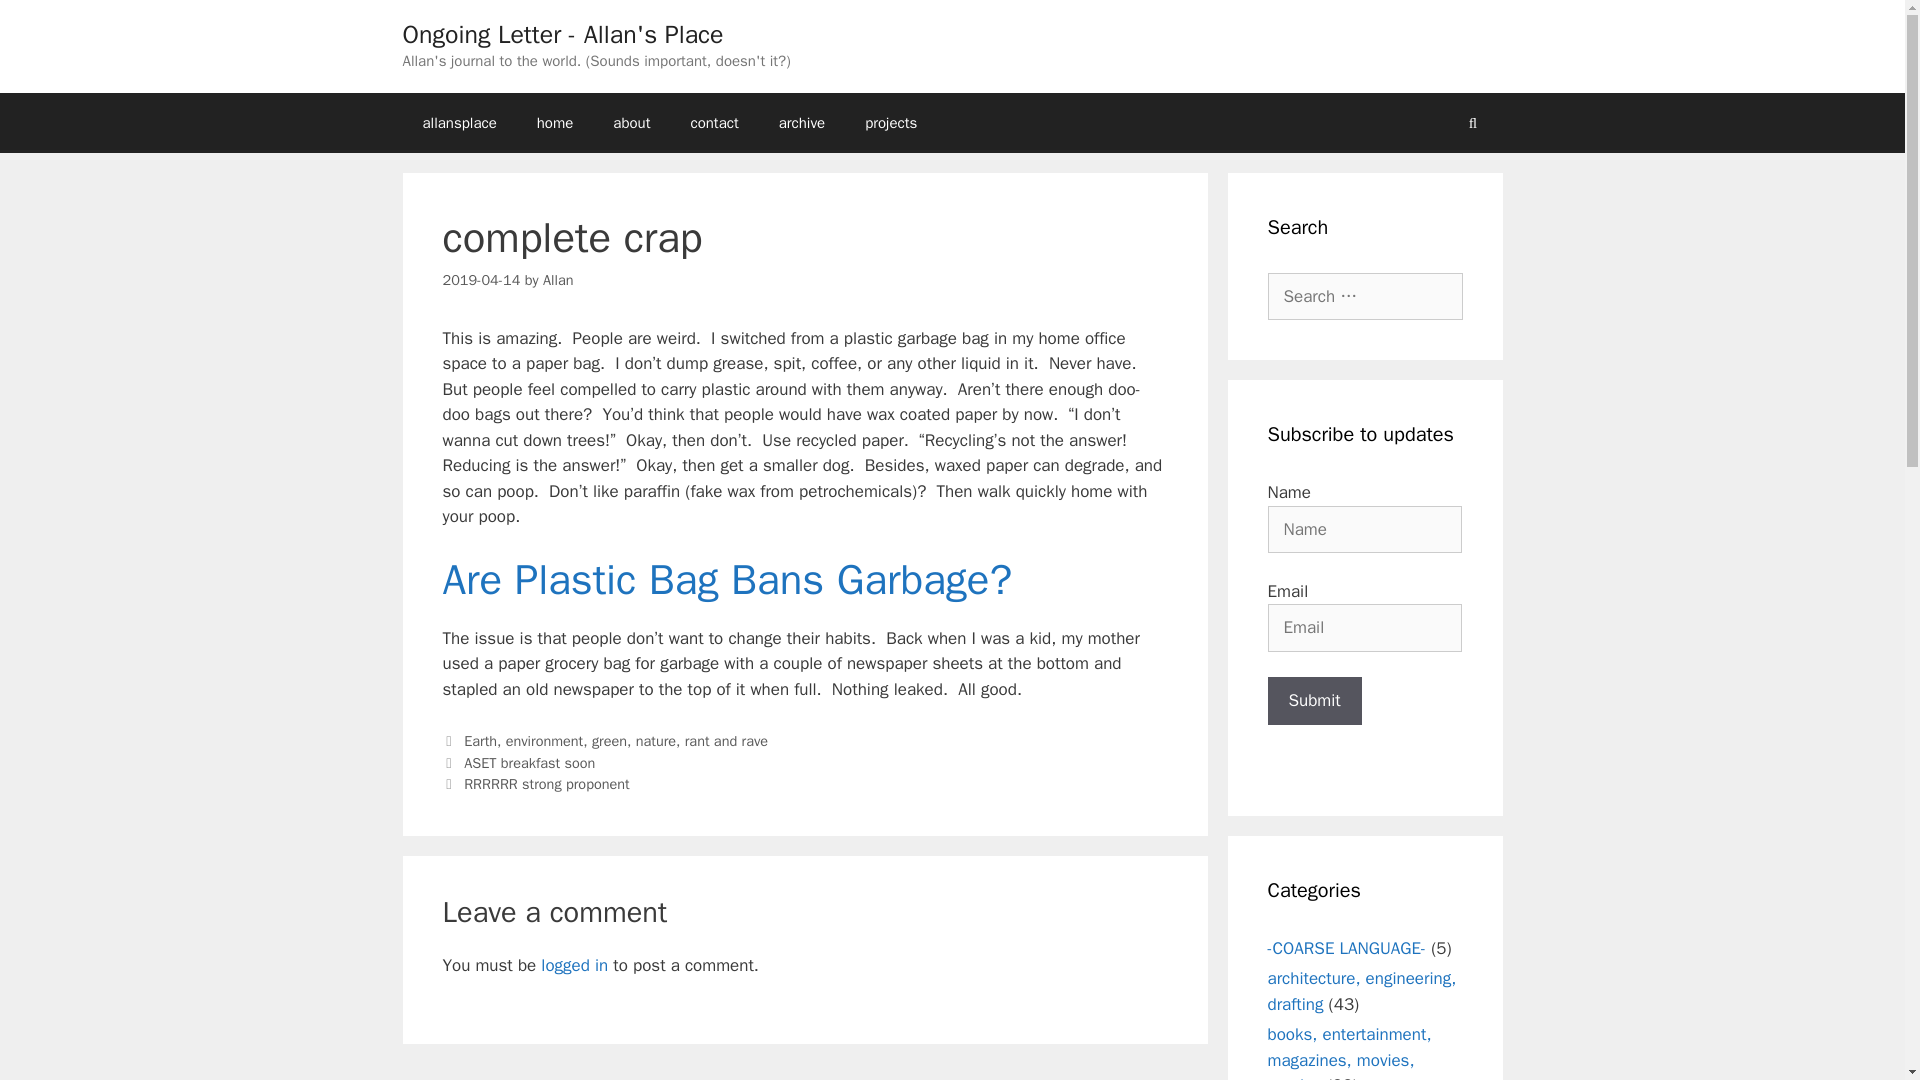  What do you see at coordinates (562, 34) in the screenshot?
I see `Ongoing Letter - Allan's Place` at bounding box center [562, 34].